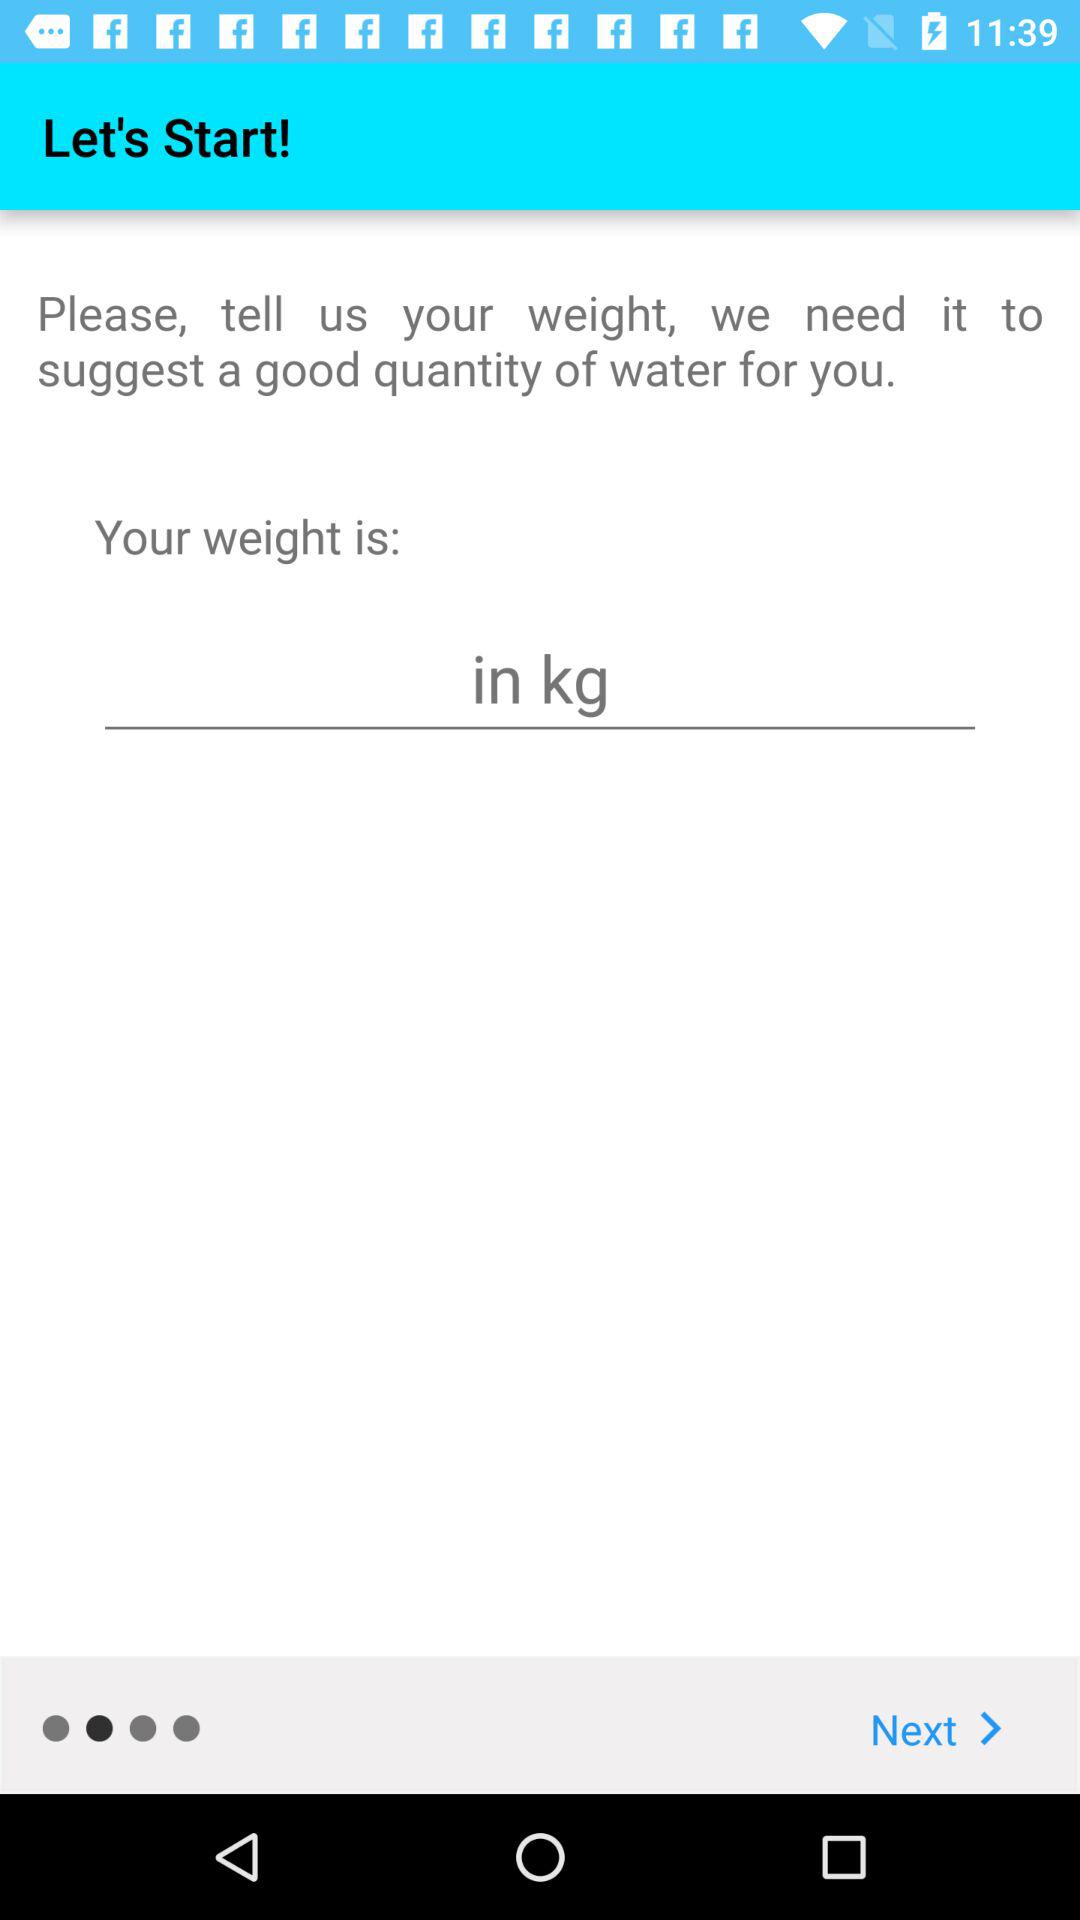 This screenshot has width=1080, height=1920. I want to click on input weight, so click(540, 678).